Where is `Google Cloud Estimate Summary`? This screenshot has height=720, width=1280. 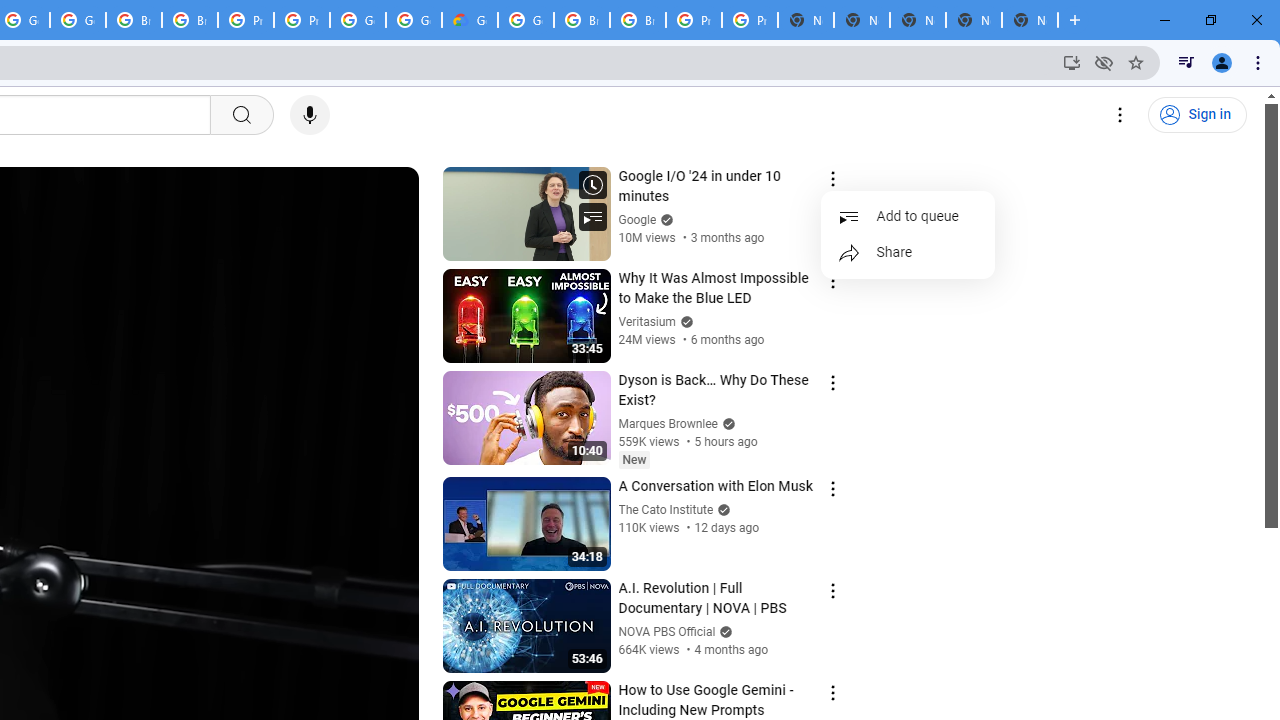
Google Cloud Estimate Summary is located at coordinates (469, 20).